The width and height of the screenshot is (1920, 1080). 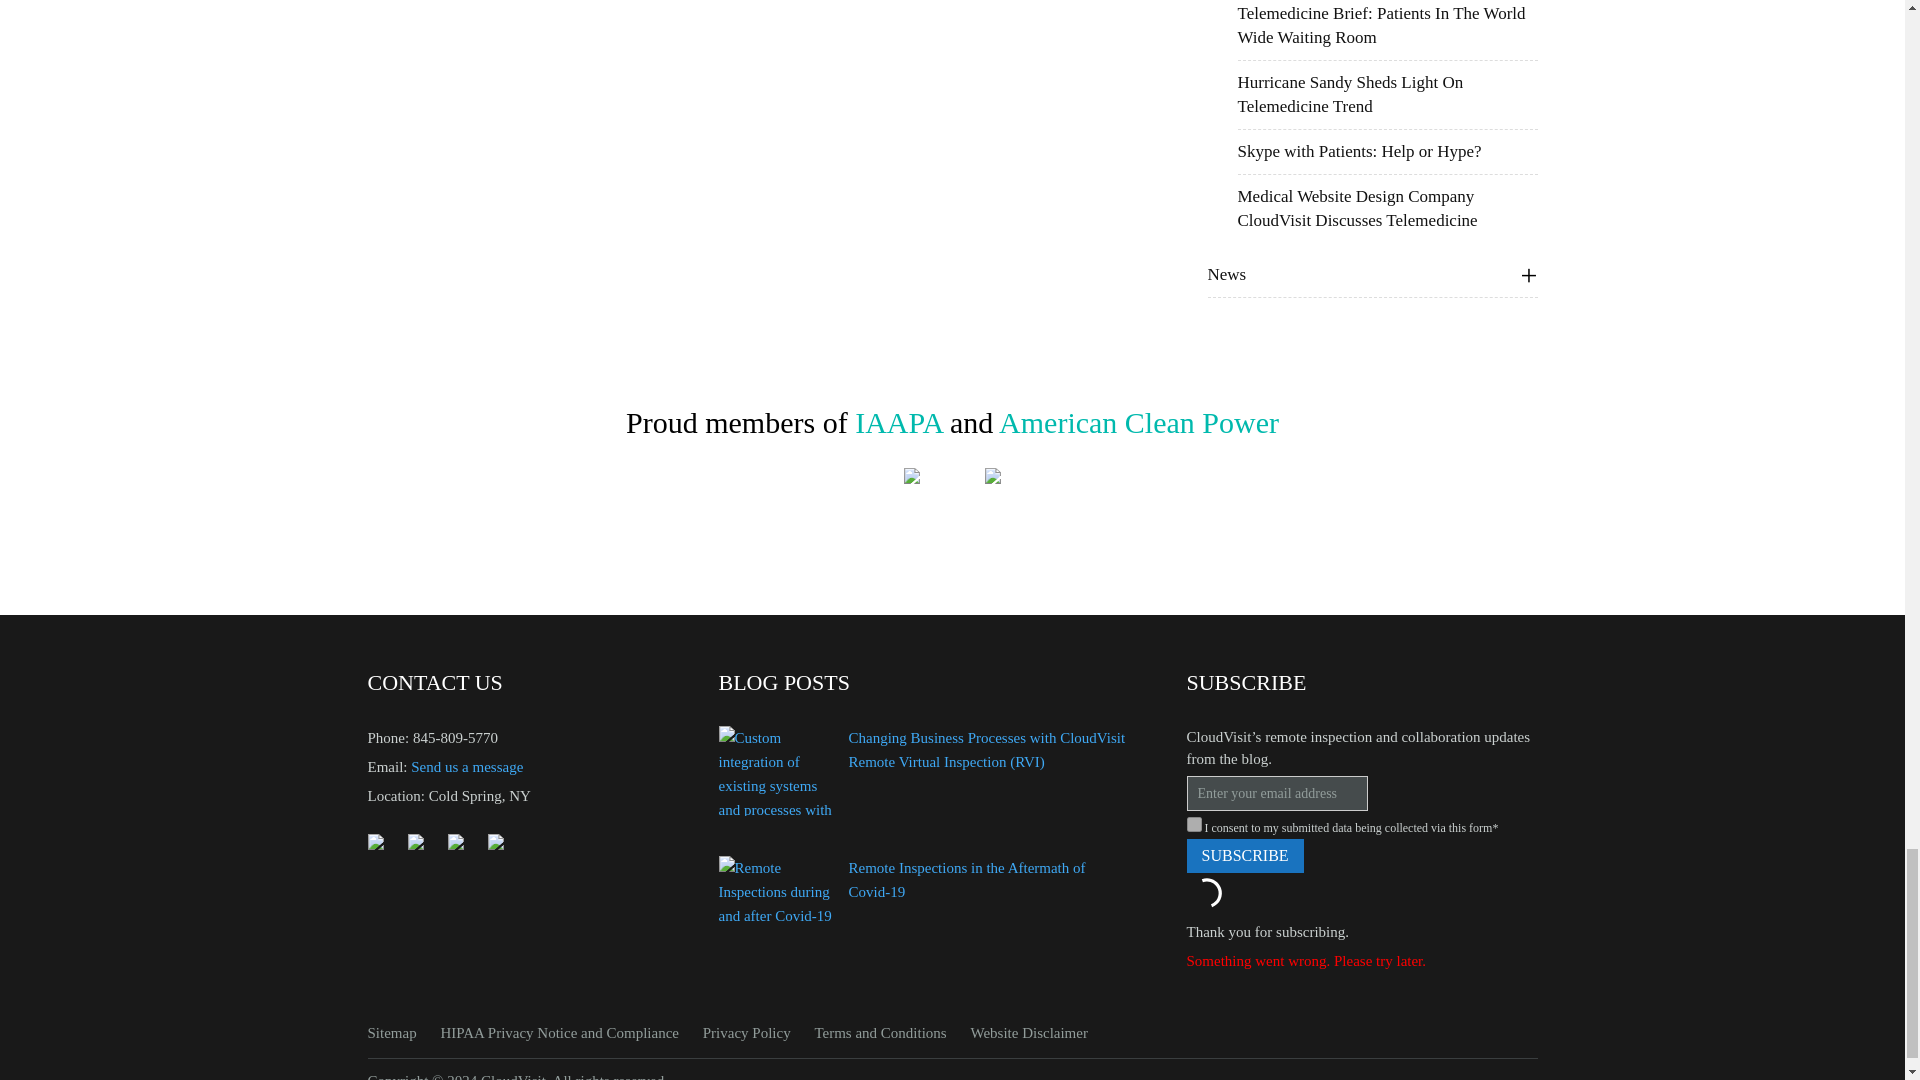 I want to click on SUBSCRIBE, so click(x=1244, y=856).